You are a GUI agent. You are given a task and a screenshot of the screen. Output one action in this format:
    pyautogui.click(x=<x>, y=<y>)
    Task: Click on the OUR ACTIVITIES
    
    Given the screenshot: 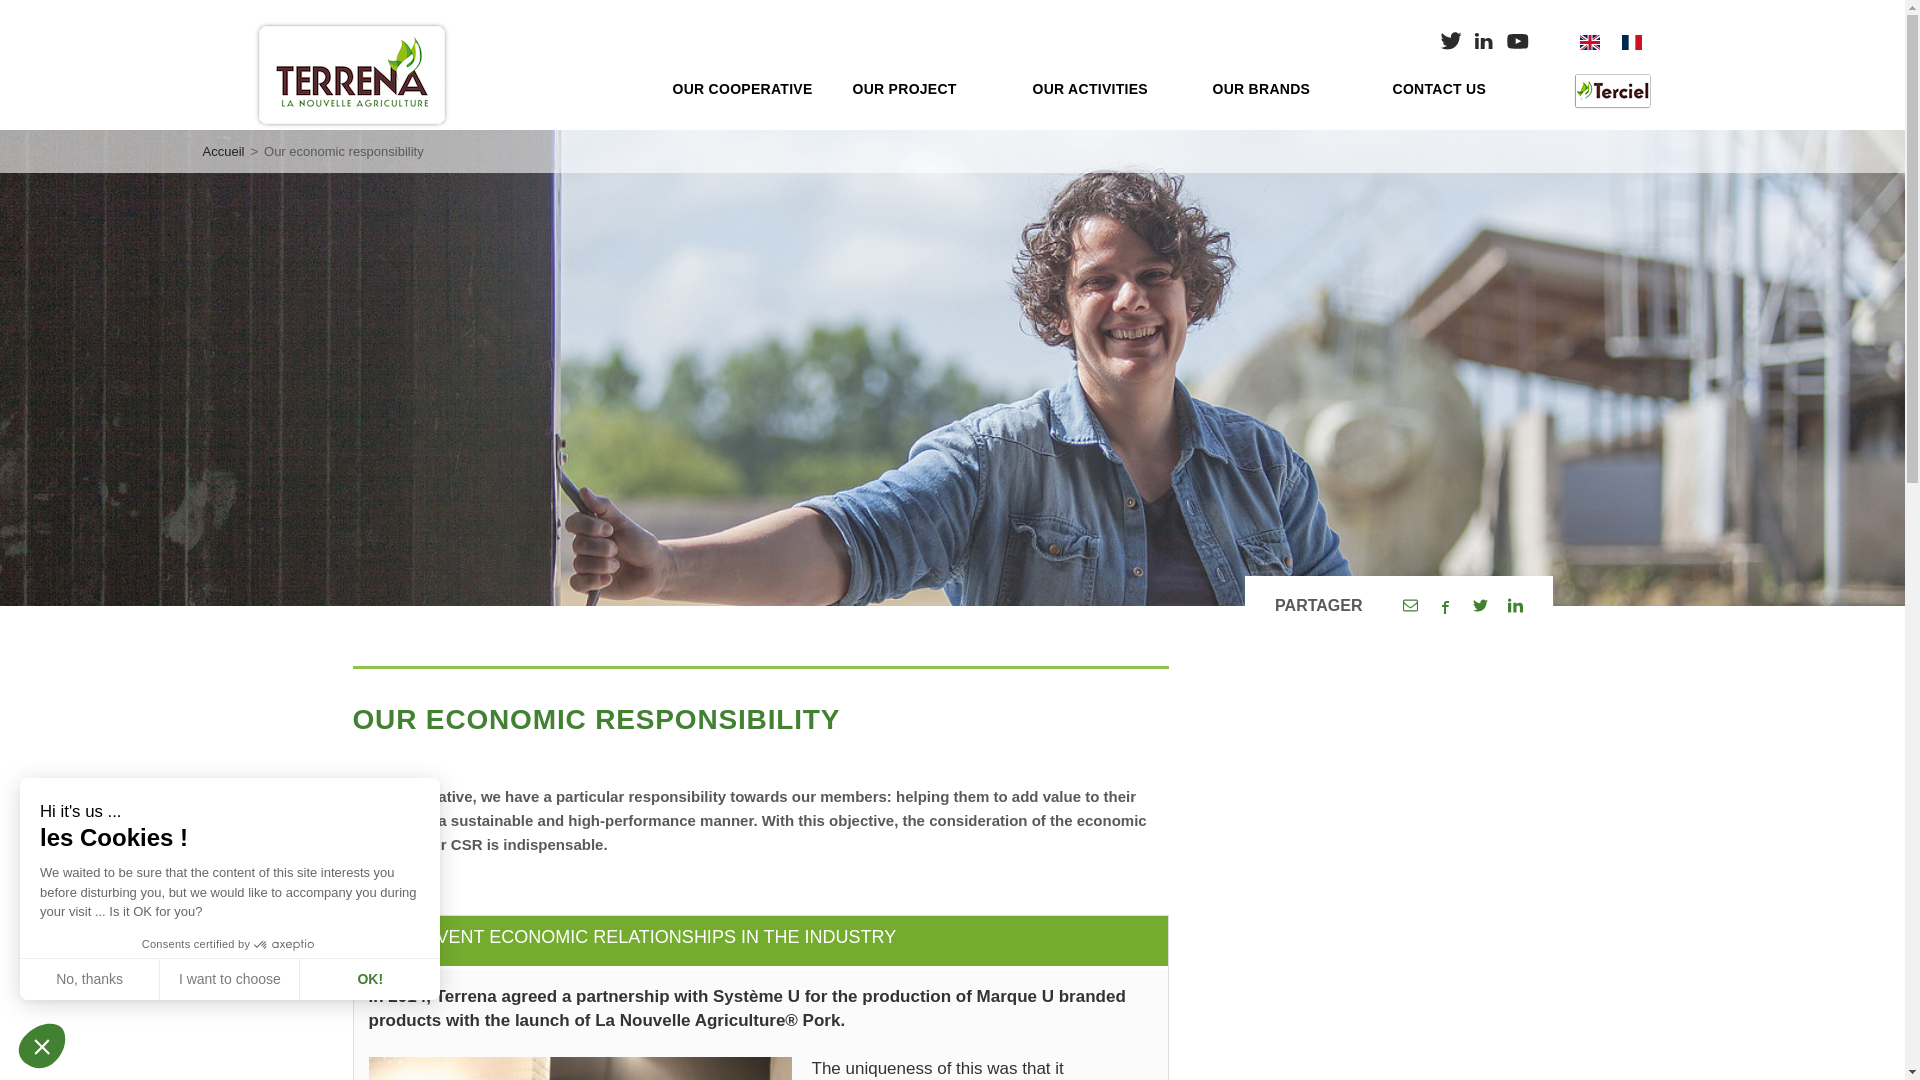 What is the action you would take?
    pyautogui.click(x=1107, y=88)
    